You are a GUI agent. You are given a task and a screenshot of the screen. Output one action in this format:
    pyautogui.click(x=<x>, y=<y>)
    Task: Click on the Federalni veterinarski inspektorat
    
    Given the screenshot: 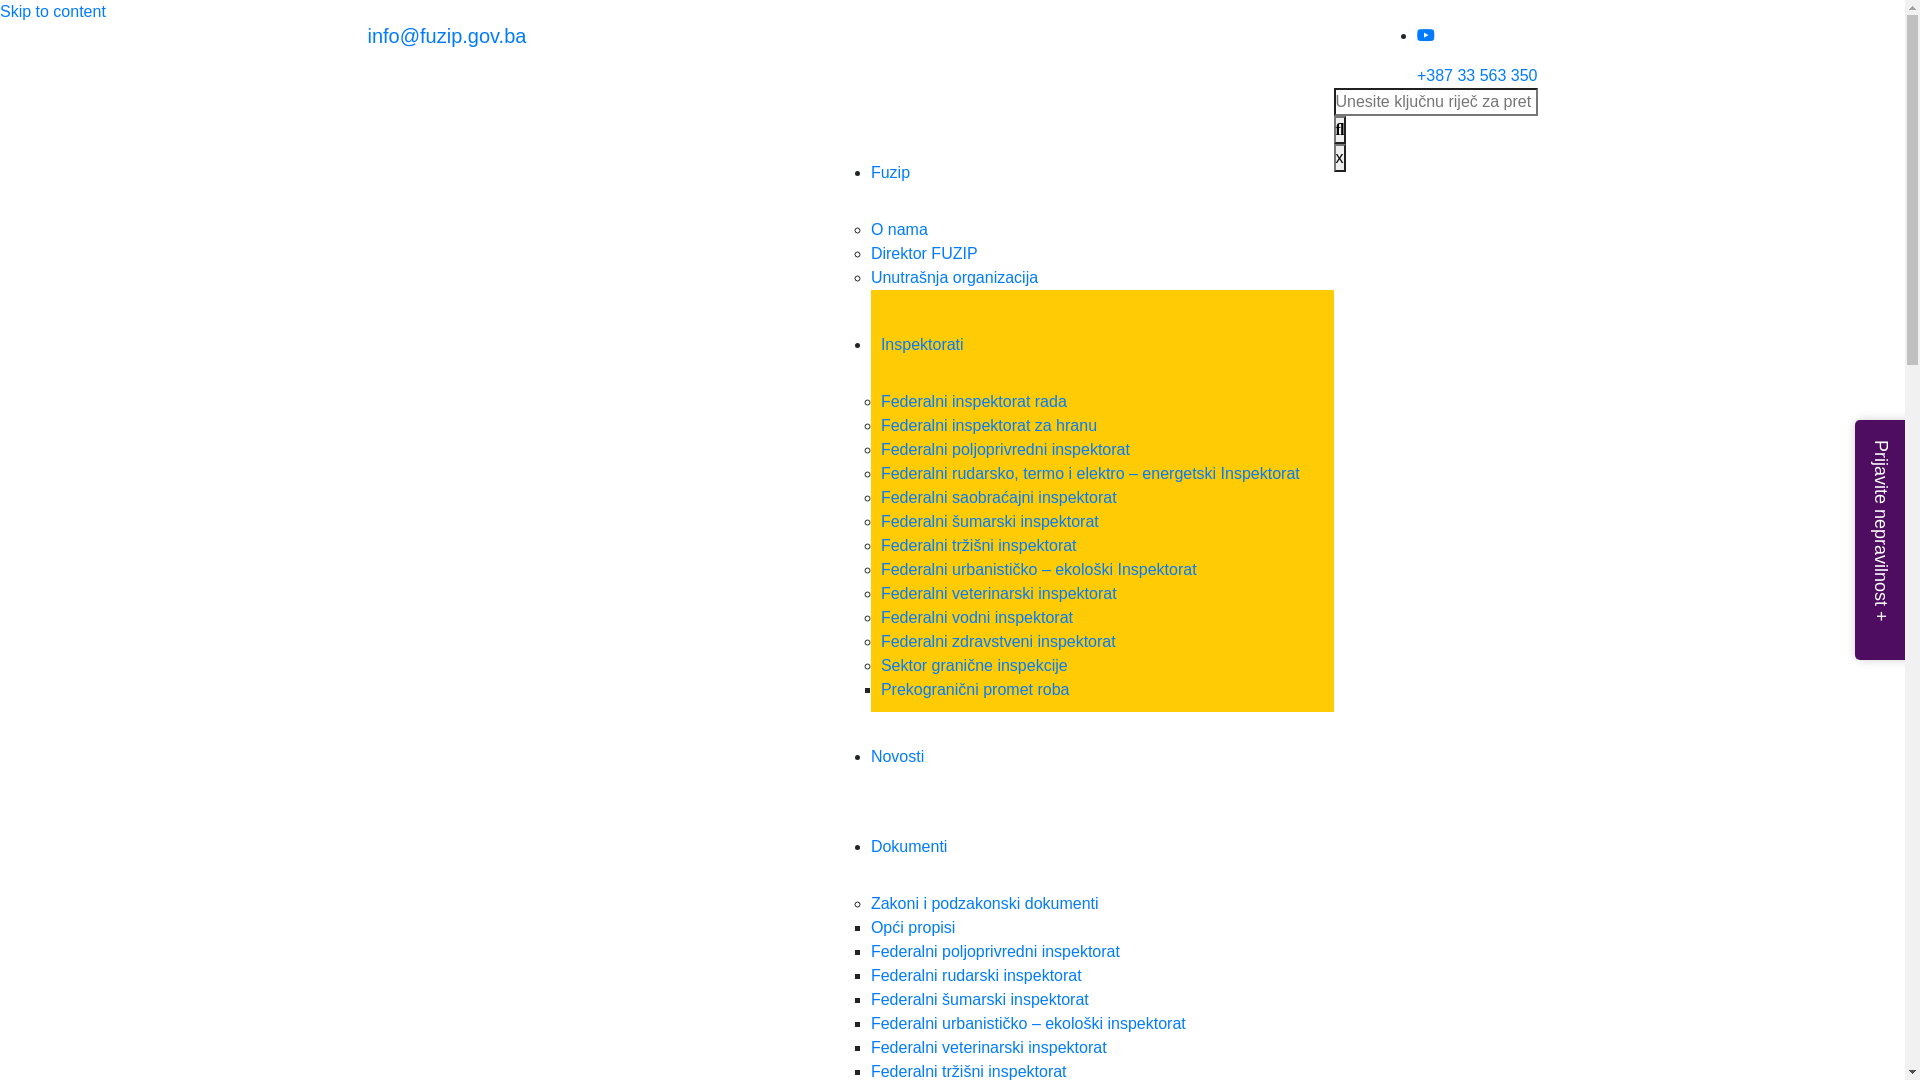 What is the action you would take?
    pyautogui.click(x=999, y=594)
    